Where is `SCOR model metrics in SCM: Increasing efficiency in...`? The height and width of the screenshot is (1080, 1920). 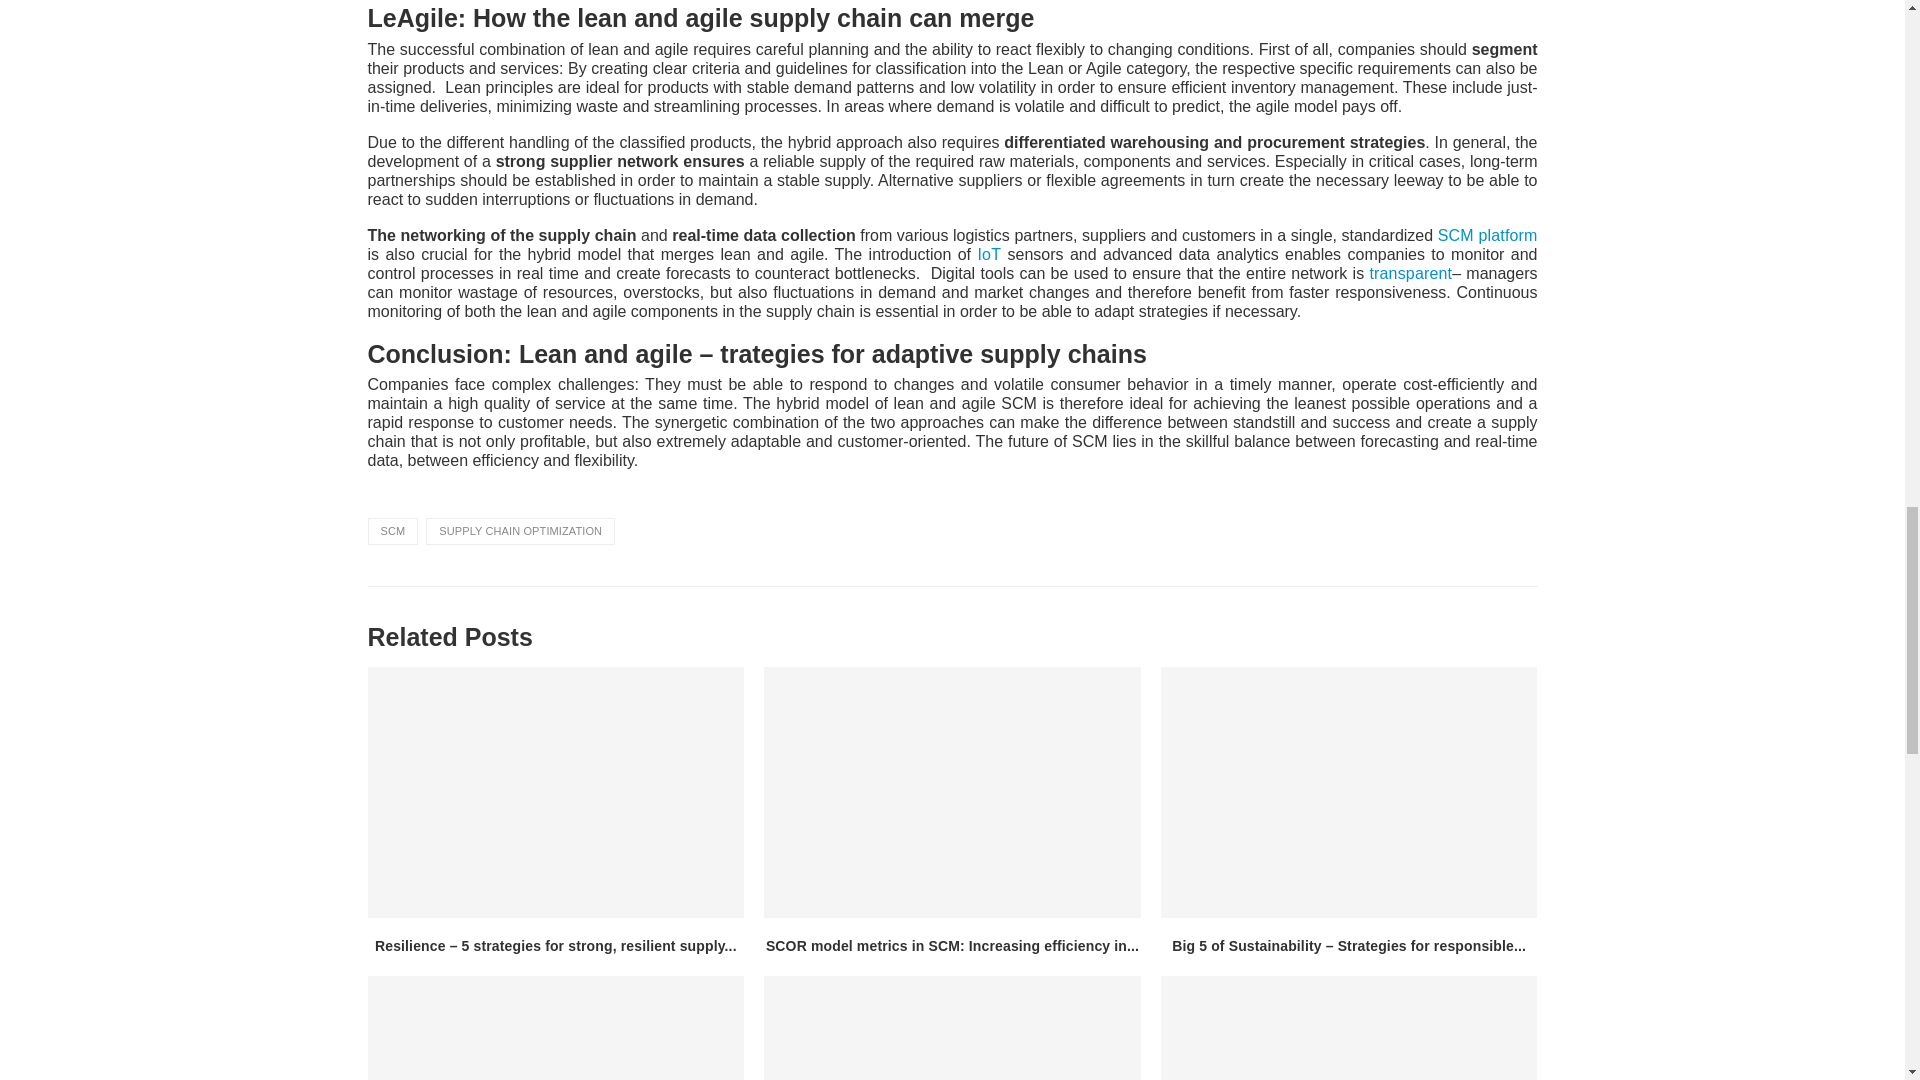
SCOR model metrics in SCM: Increasing efficiency in... is located at coordinates (952, 946).